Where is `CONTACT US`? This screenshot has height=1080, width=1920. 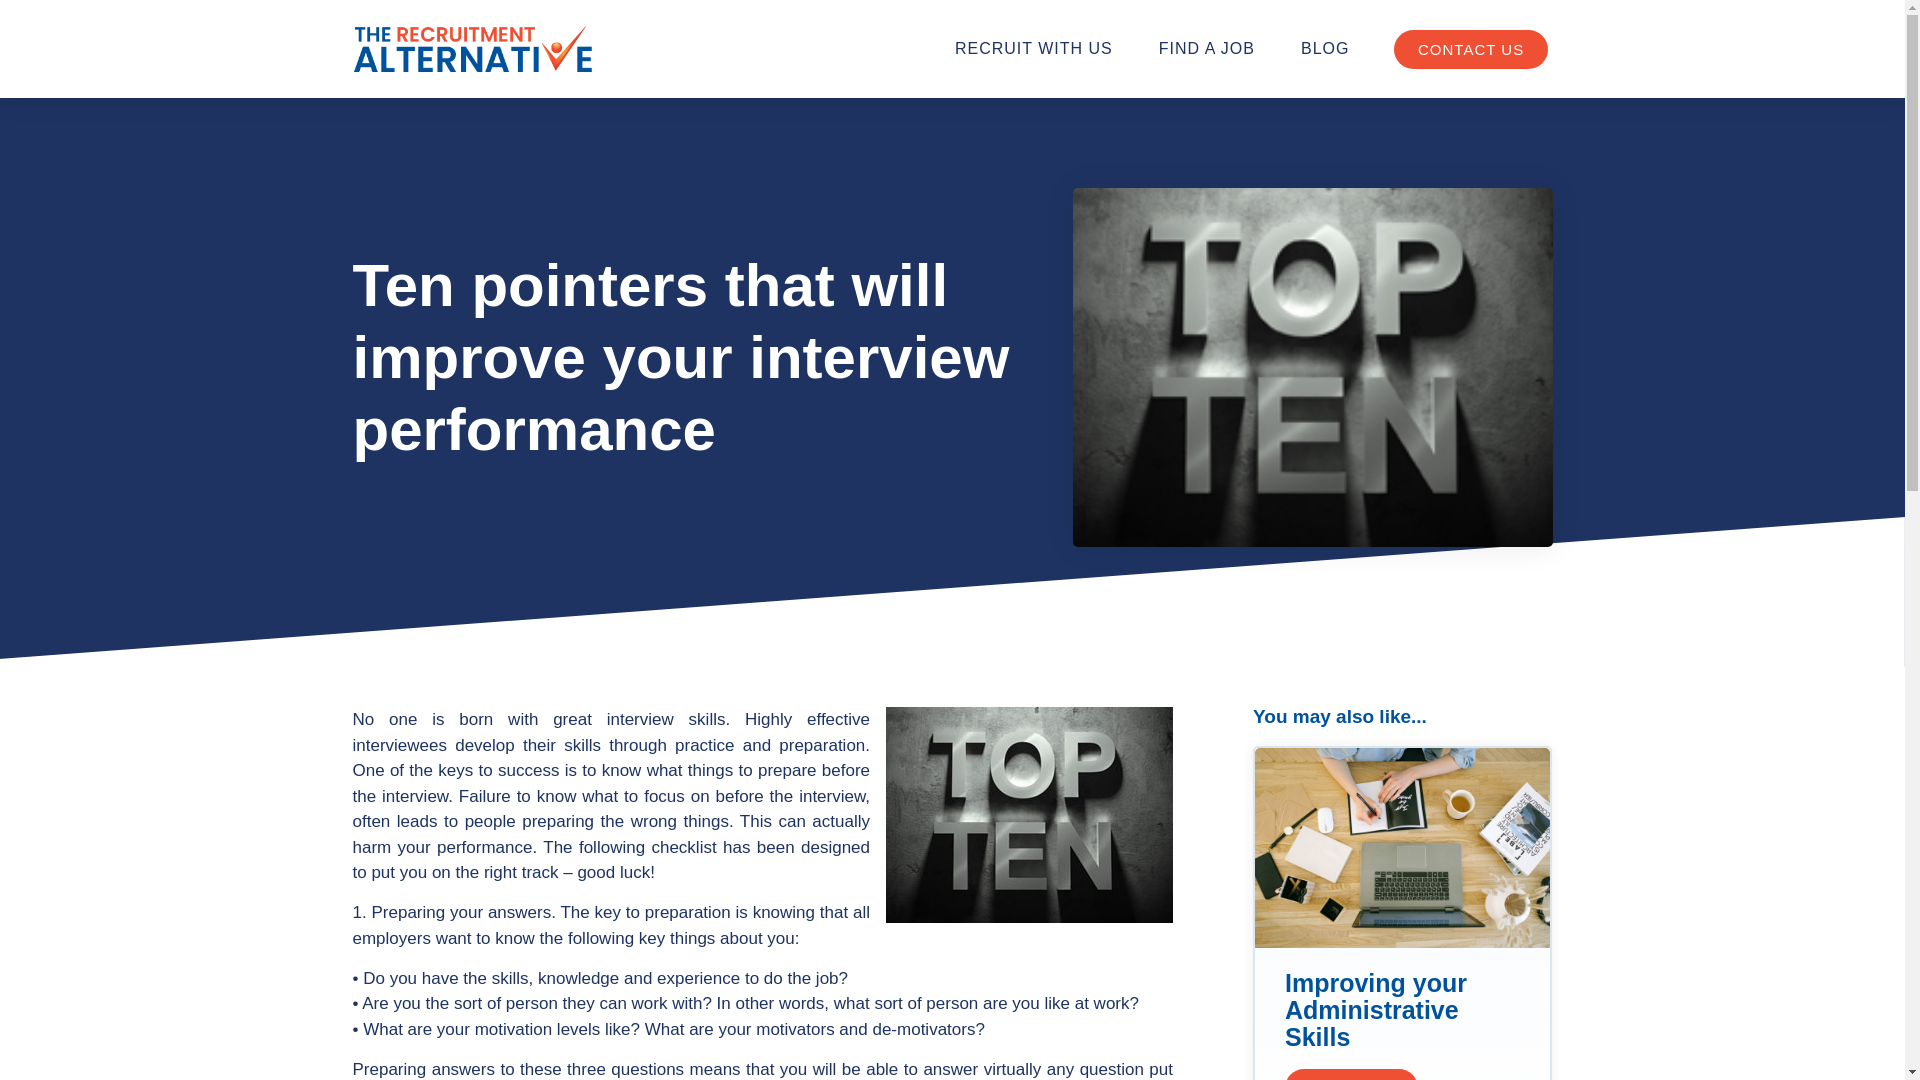
CONTACT US is located at coordinates (1470, 50).